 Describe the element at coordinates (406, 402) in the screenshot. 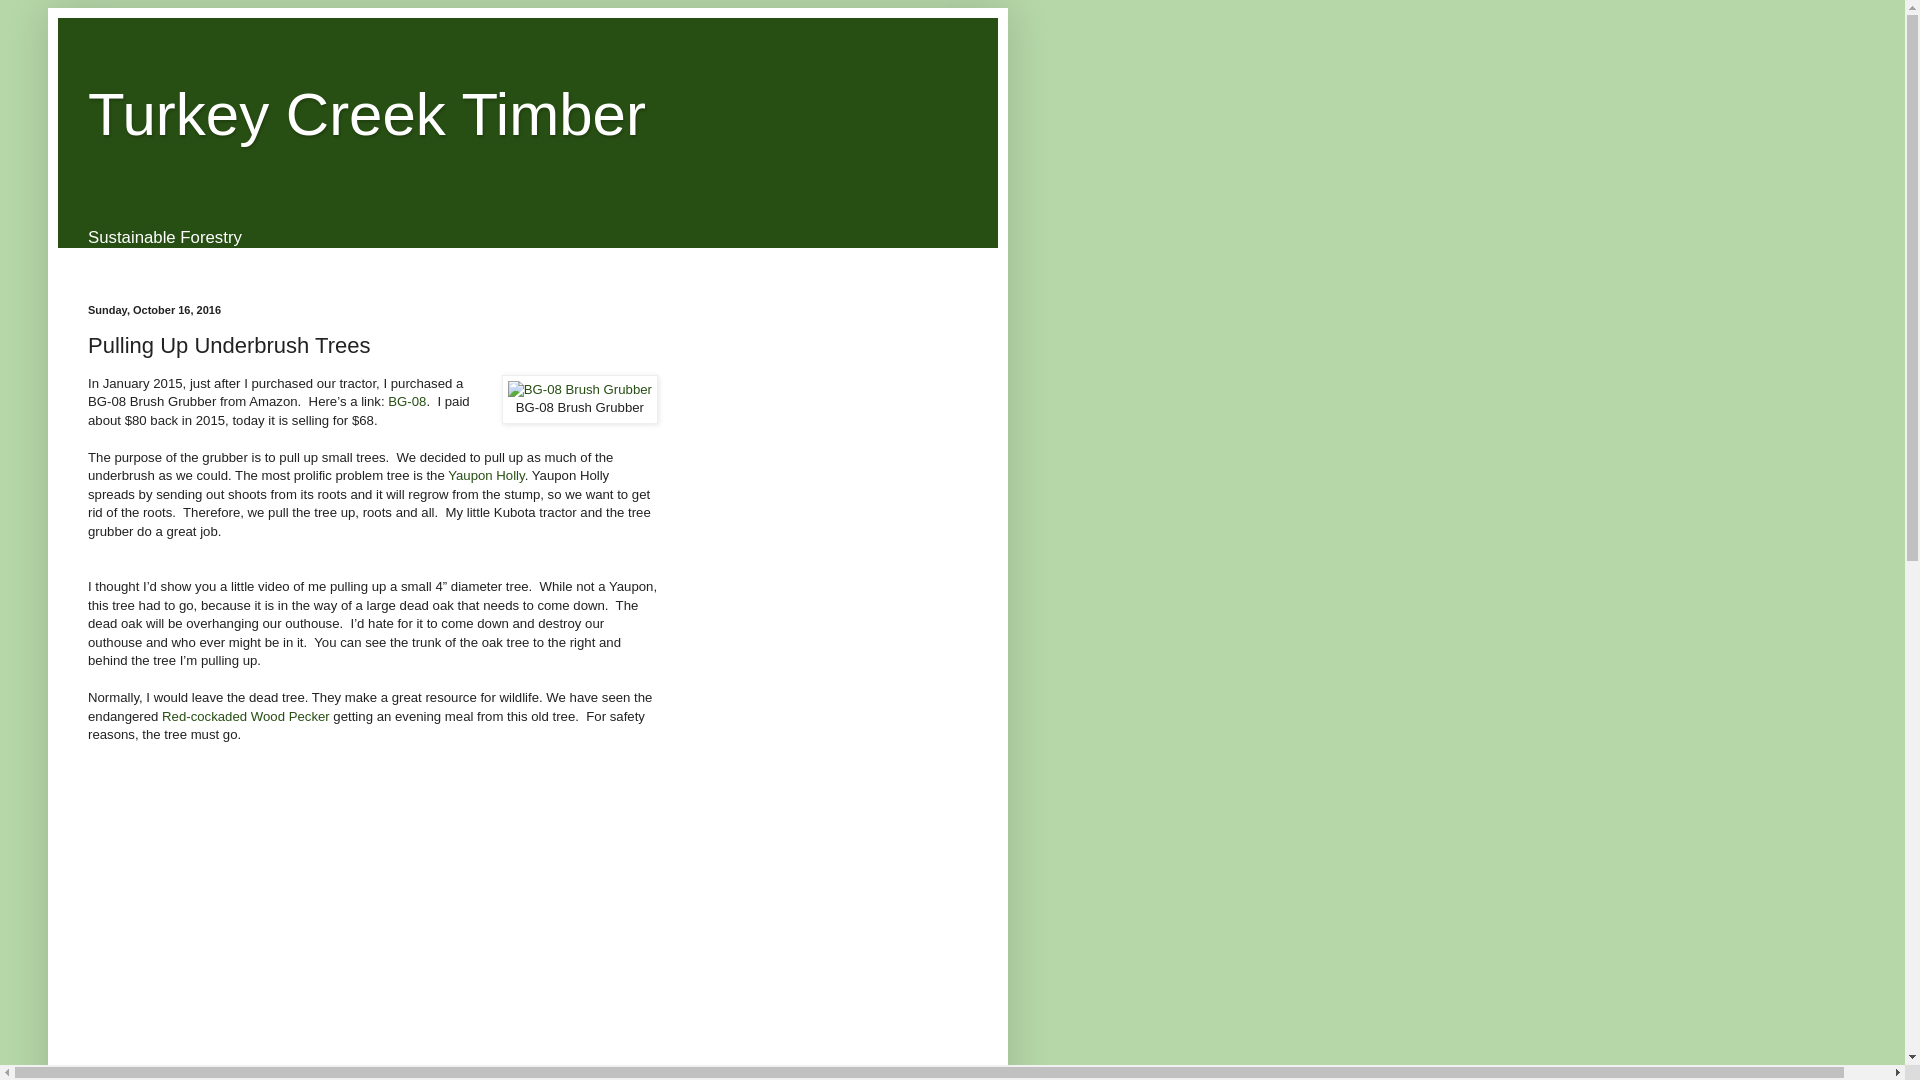

I see `BG-08` at that location.